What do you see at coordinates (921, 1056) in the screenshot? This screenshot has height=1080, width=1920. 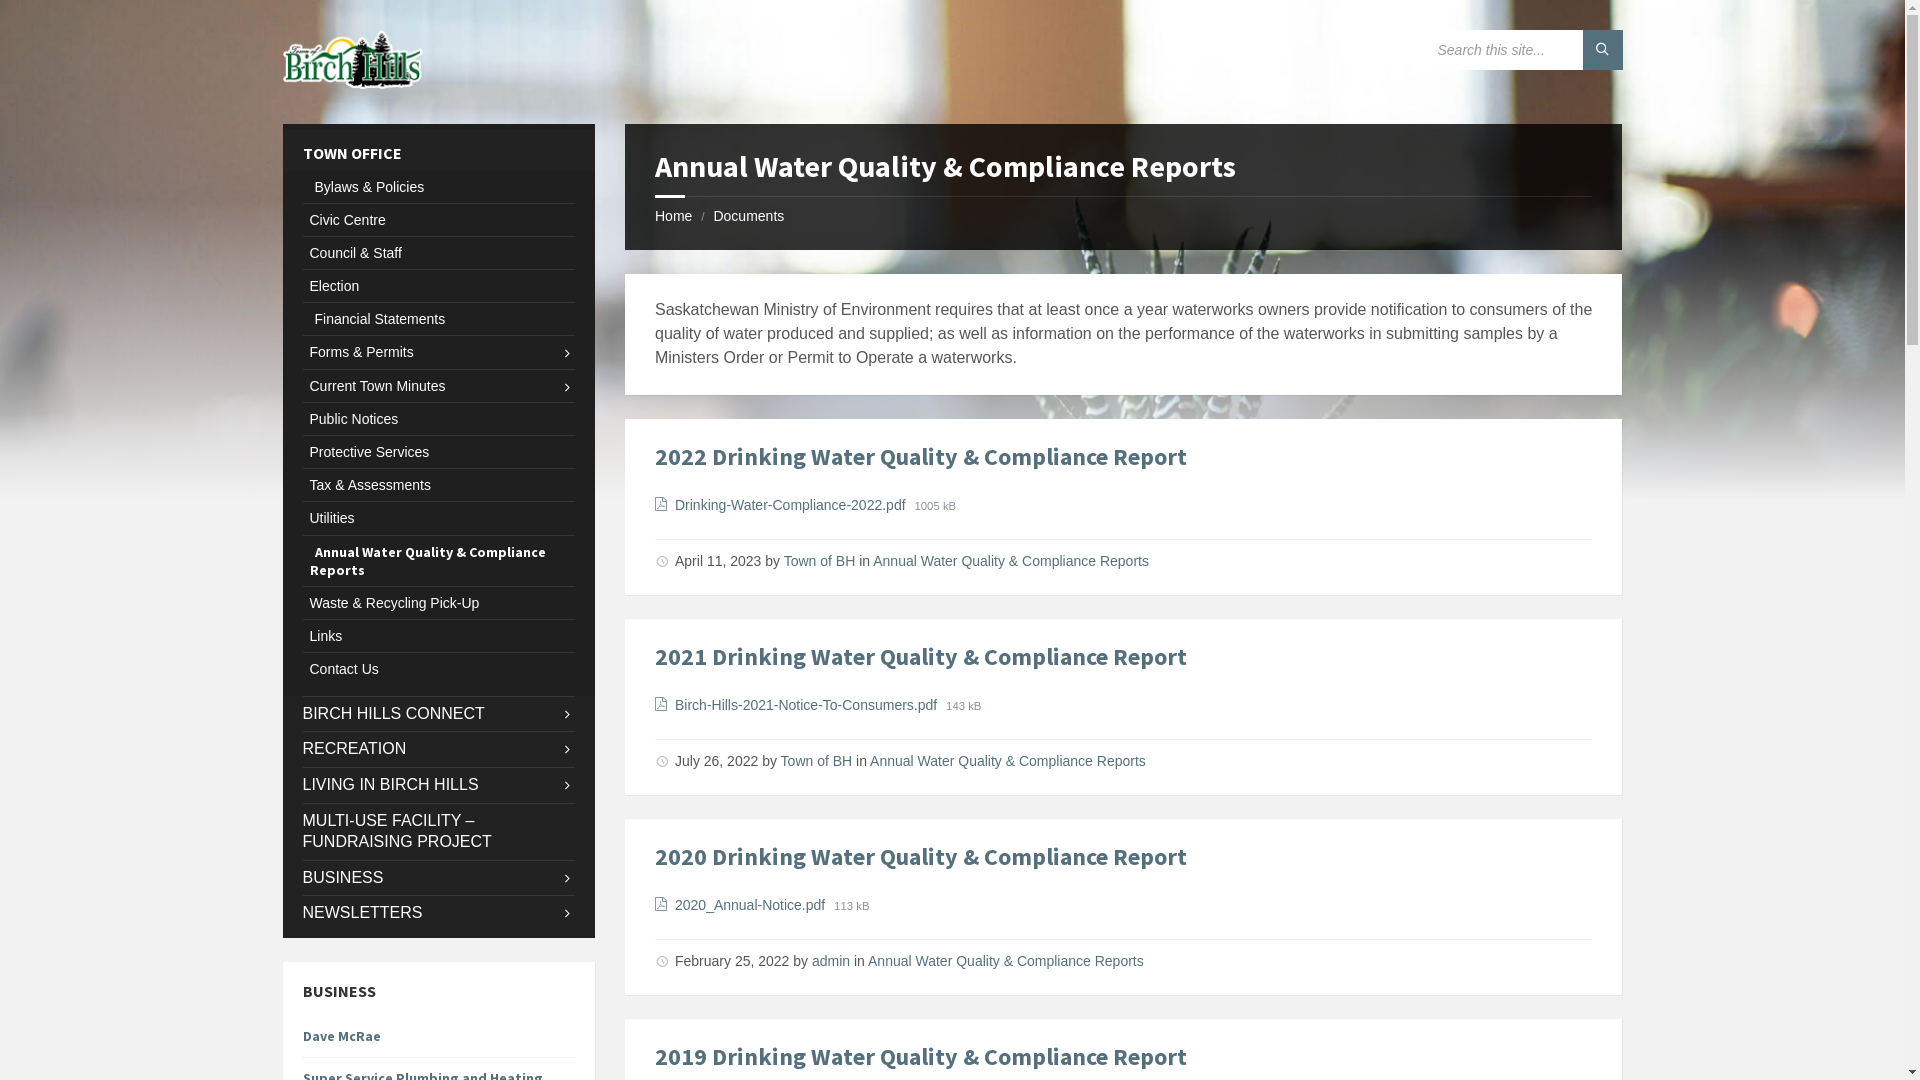 I see `2019 Drinking Water Quality & Compliance Report` at bounding box center [921, 1056].